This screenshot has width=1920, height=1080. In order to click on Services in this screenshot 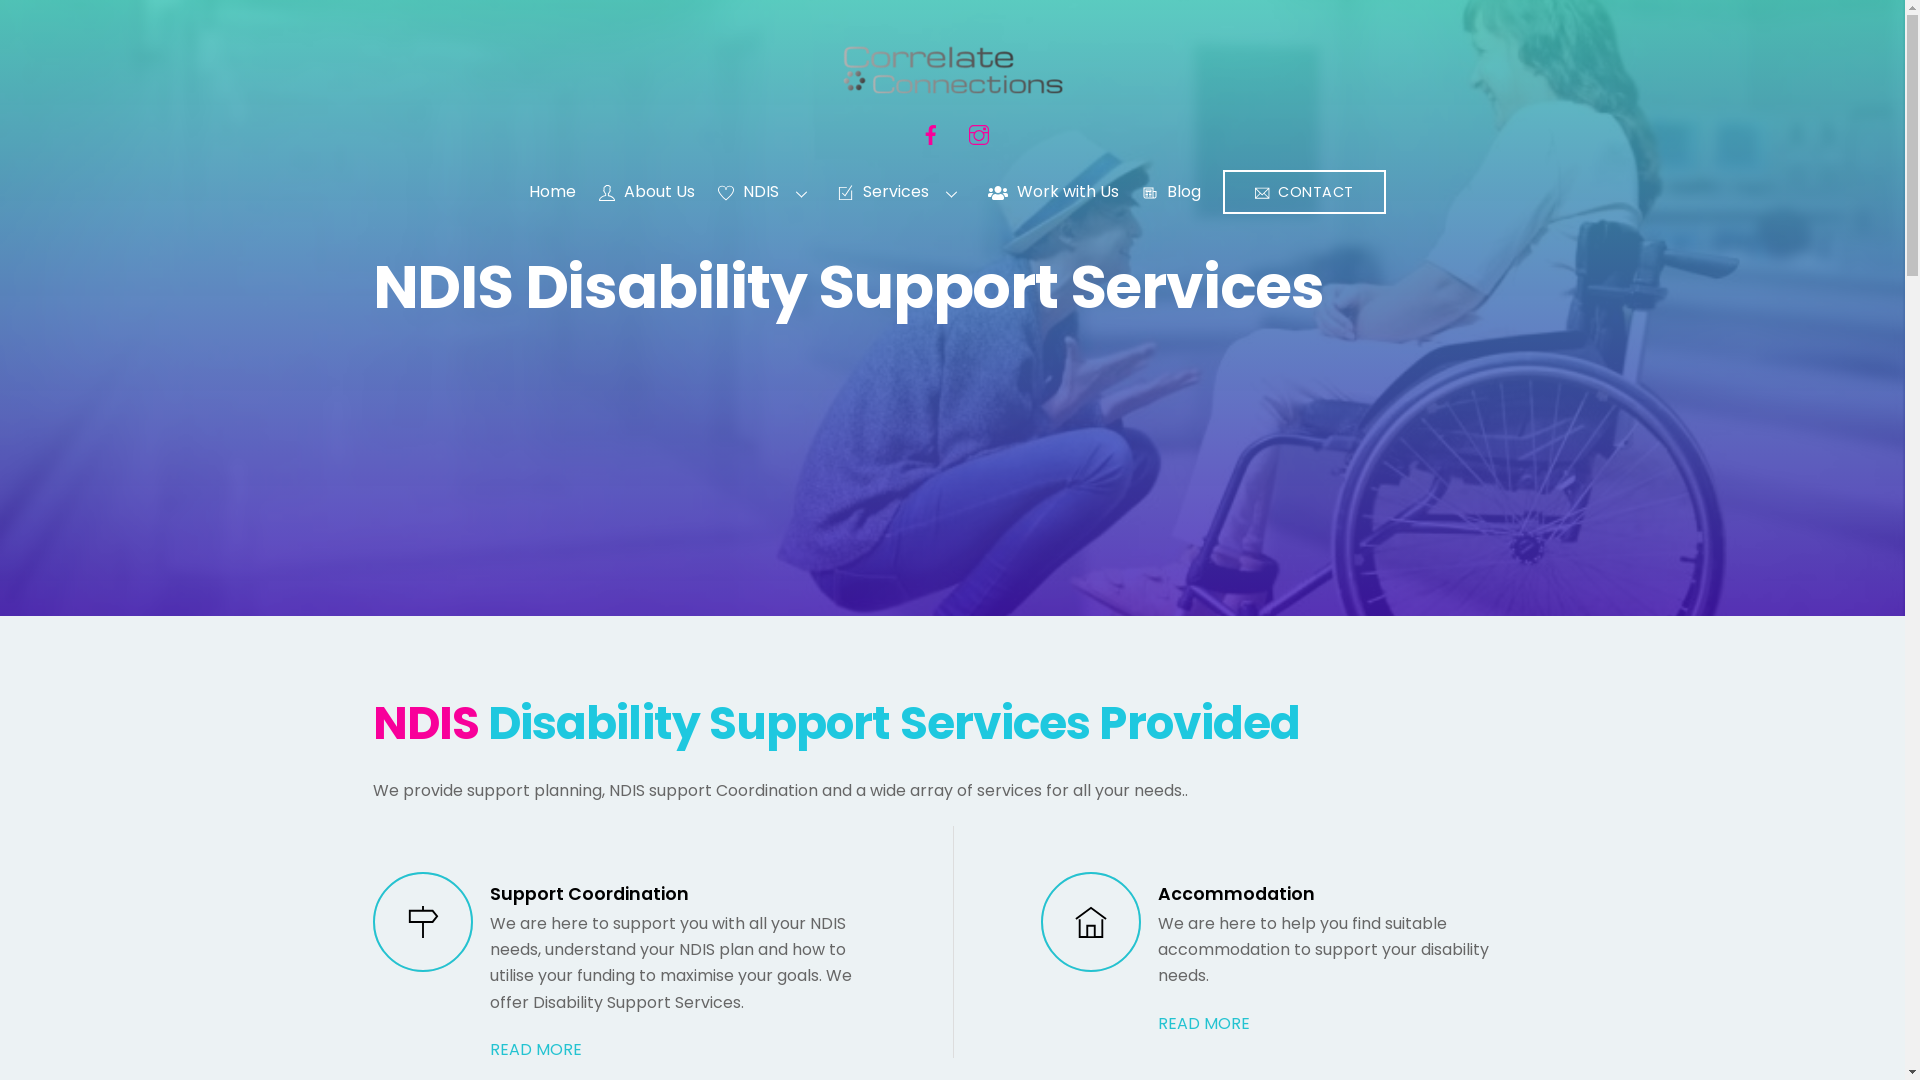, I will do `click(901, 193)`.